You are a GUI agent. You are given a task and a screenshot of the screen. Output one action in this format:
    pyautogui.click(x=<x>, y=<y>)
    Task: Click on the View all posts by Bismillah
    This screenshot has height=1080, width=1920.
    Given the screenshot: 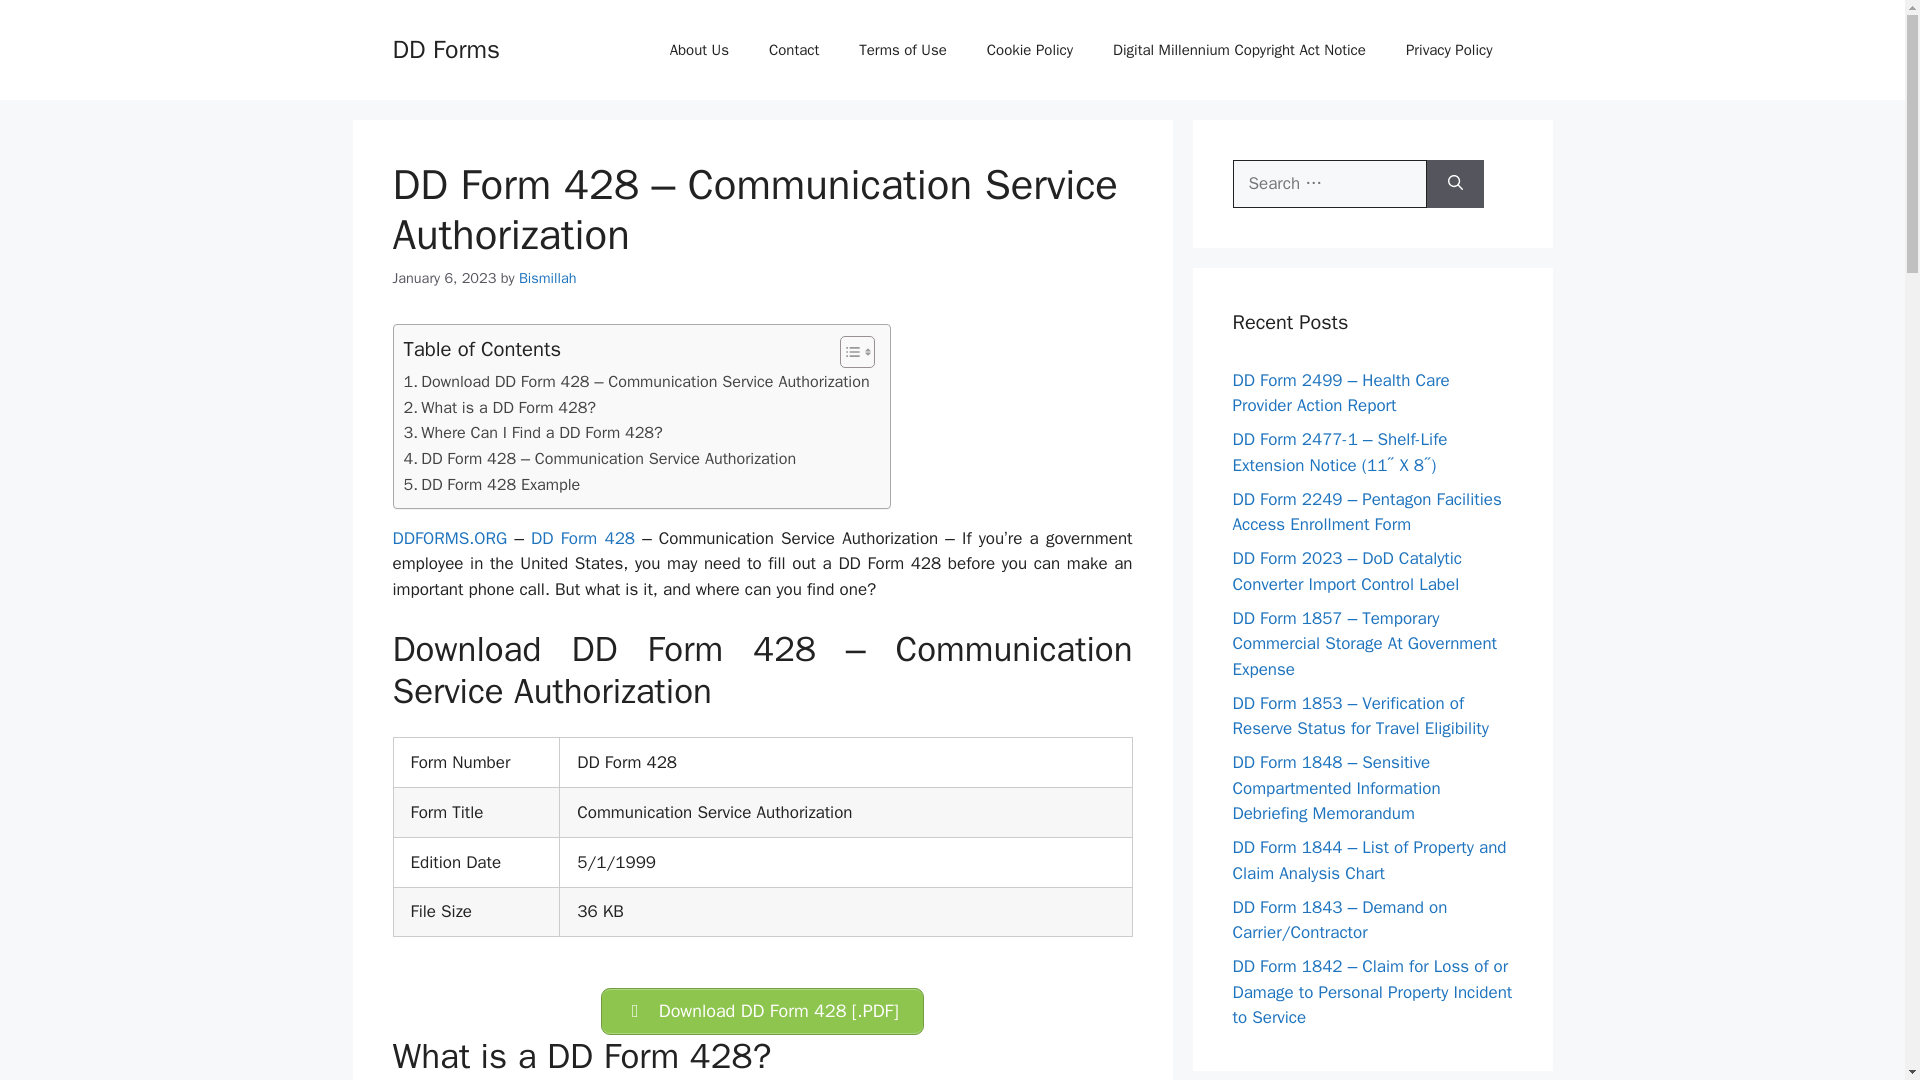 What is the action you would take?
    pyautogui.click(x=548, y=278)
    